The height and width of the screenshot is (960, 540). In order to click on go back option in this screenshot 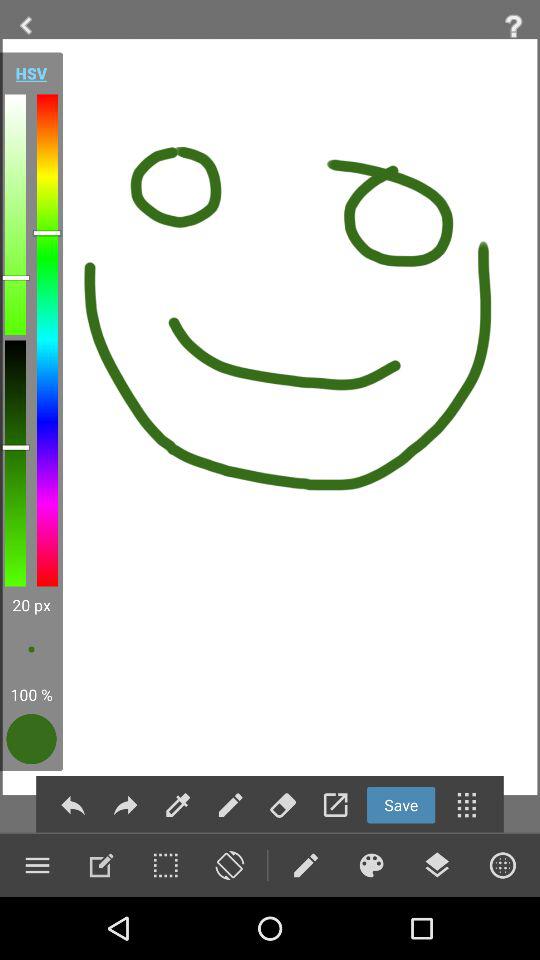, I will do `click(72, 804)`.